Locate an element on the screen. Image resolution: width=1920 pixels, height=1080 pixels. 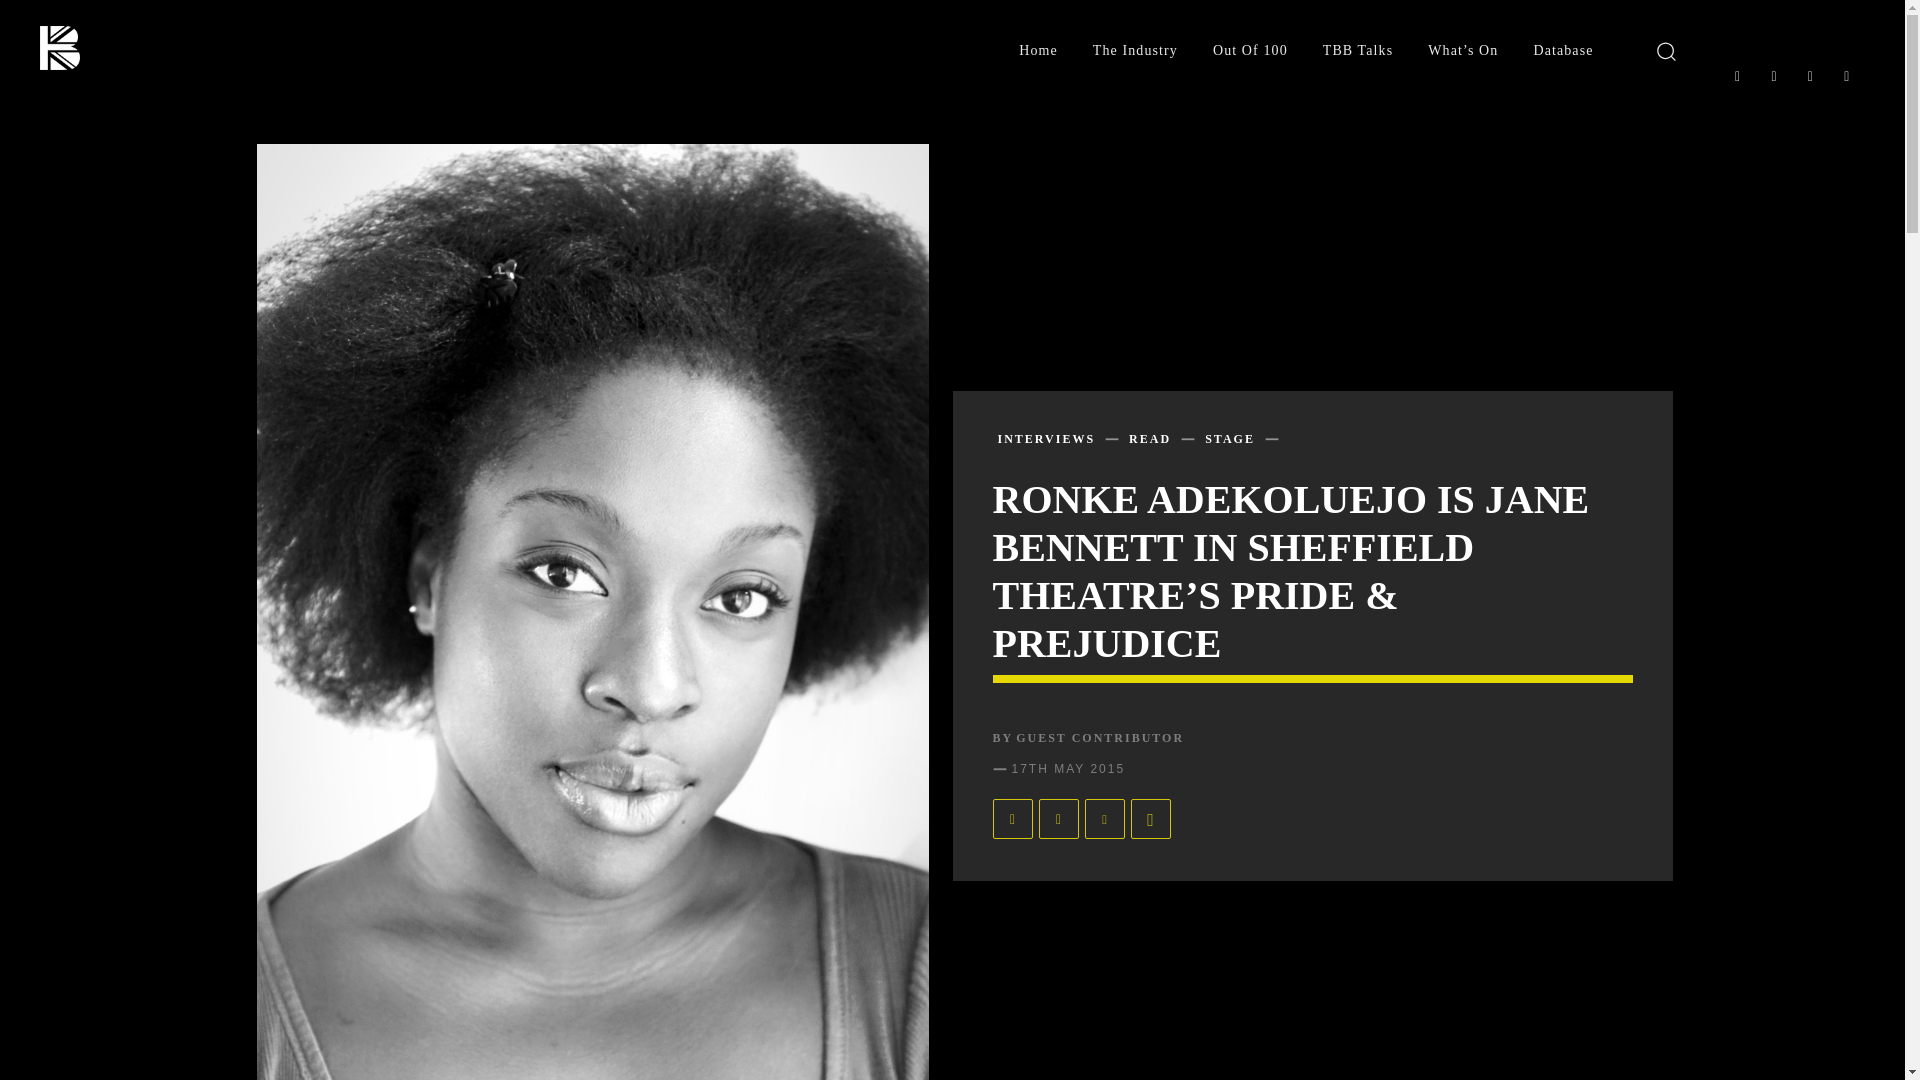
Facebook is located at coordinates (1736, 76).